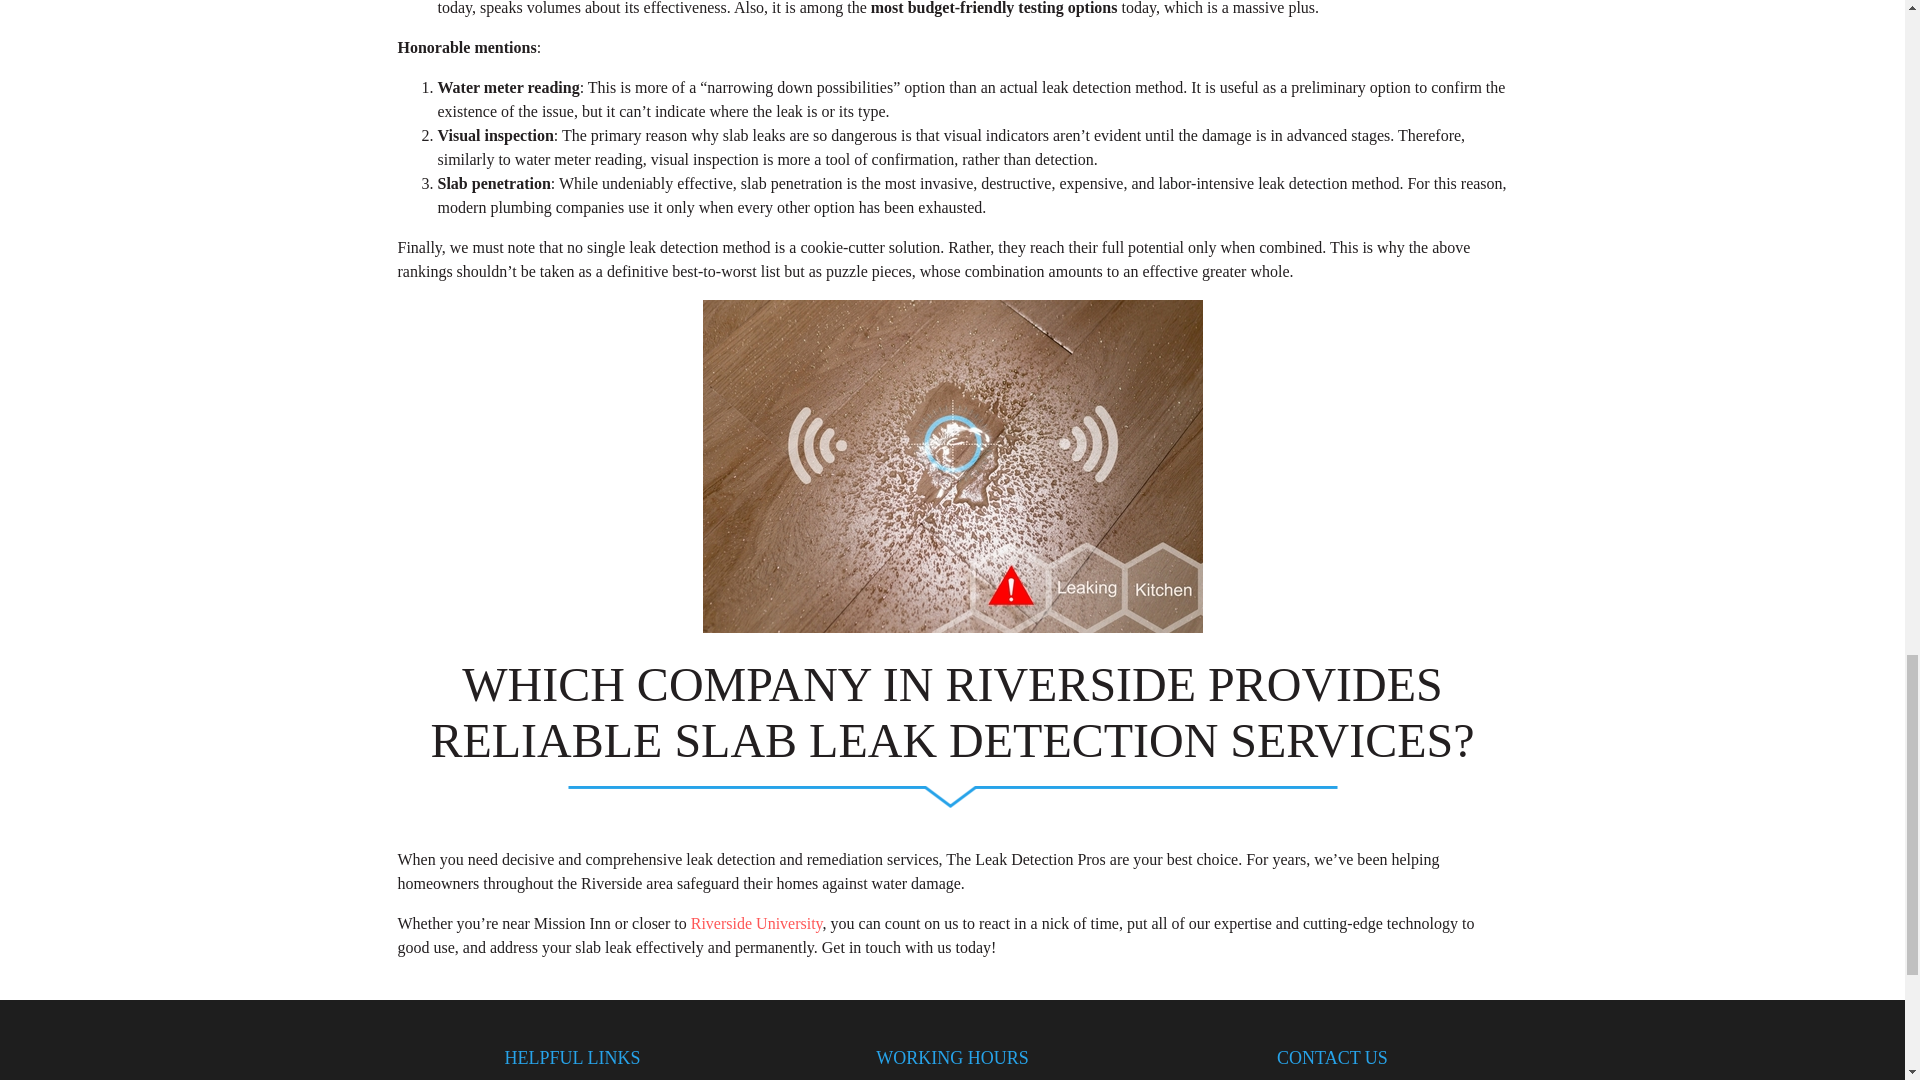  Describe the element at coordinates (757, 923) in the screenshot. I see `Riverside University` at that location.